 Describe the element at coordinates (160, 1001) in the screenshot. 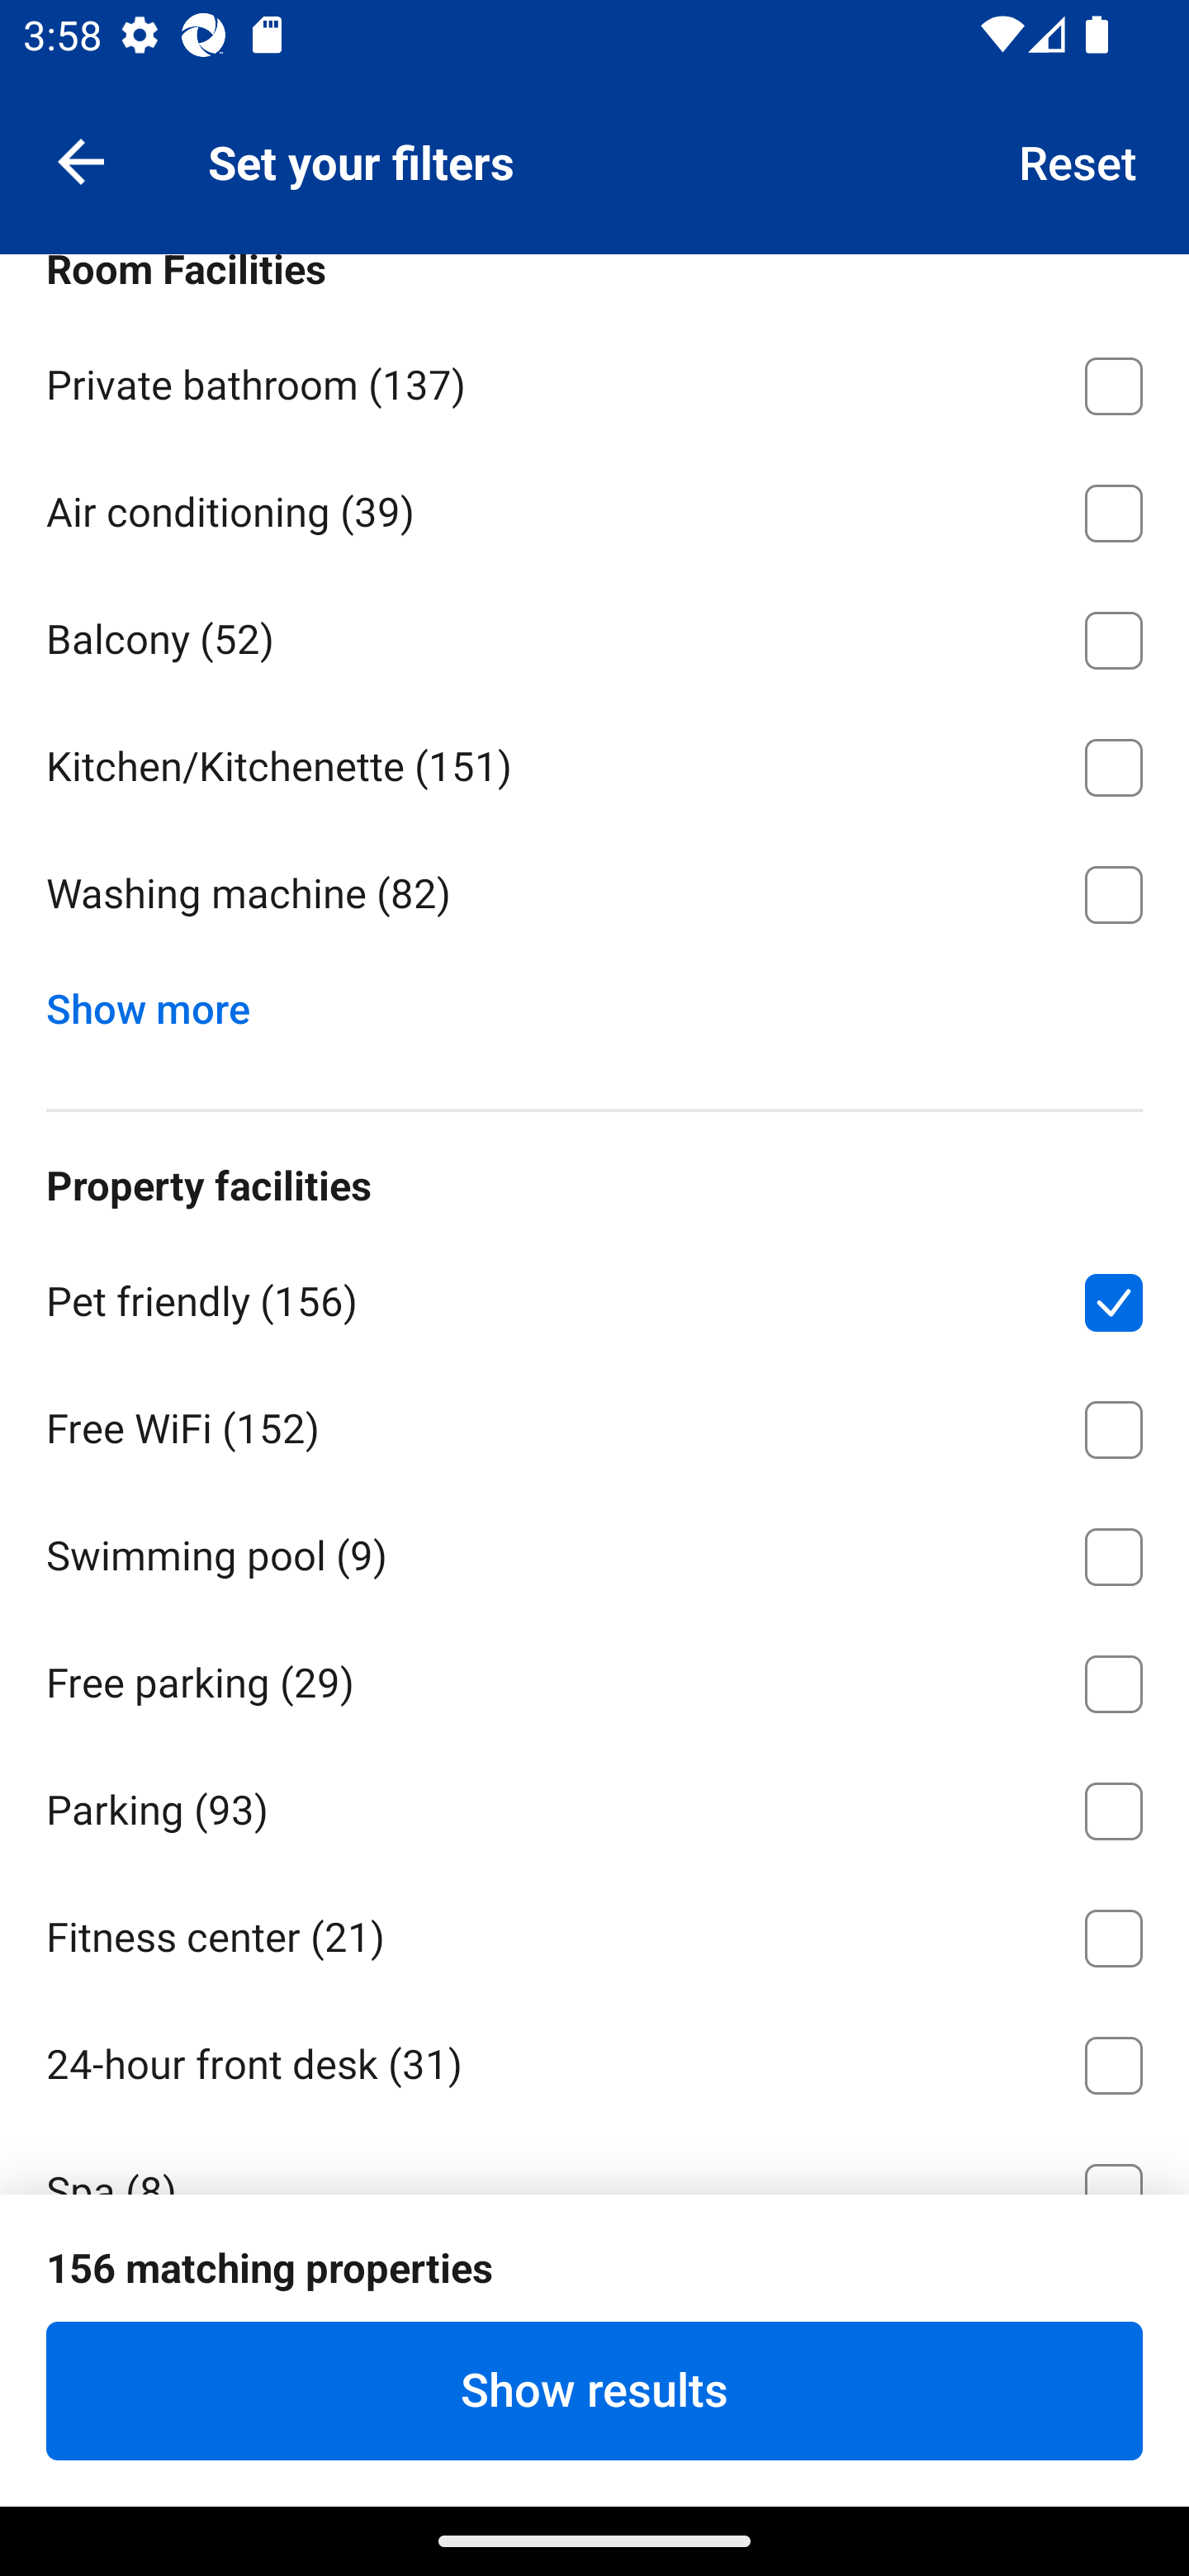

I see `Show more` at that location.